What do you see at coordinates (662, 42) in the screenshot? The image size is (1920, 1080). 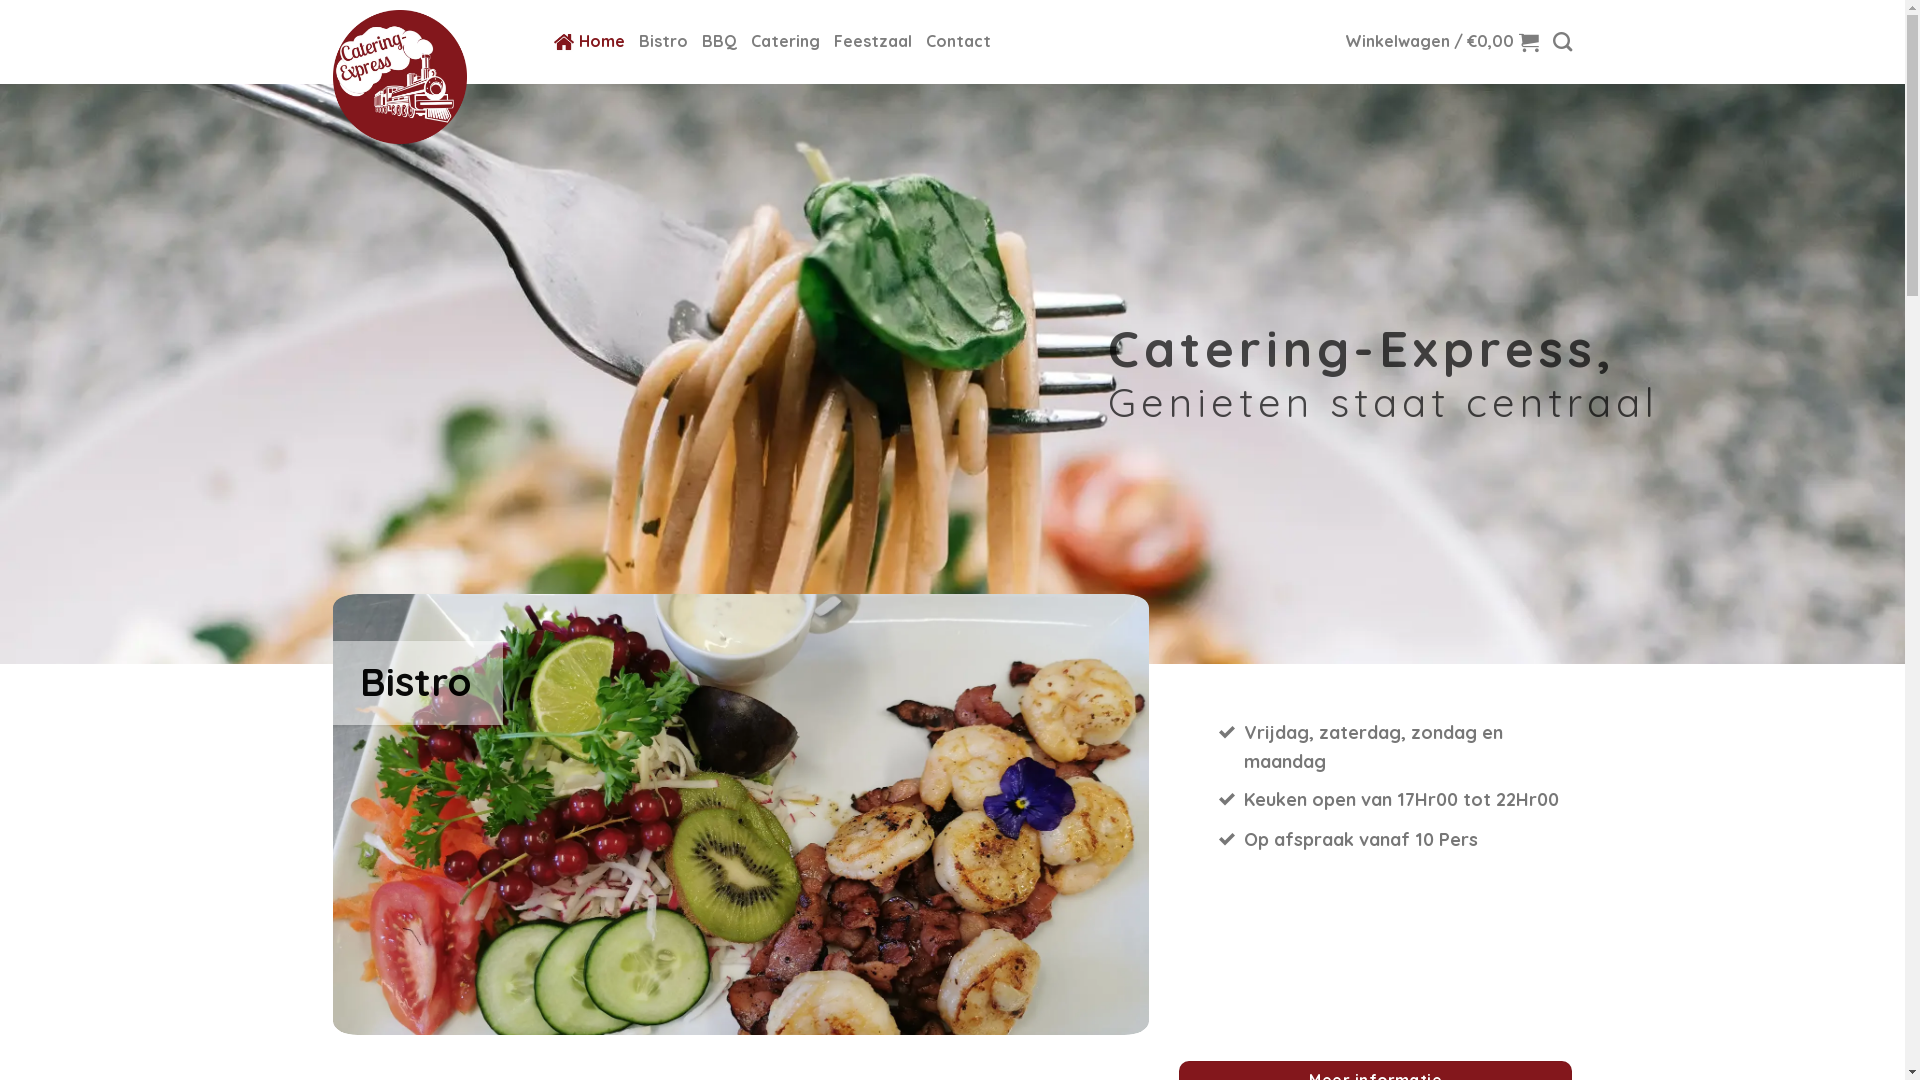 I see `Bistro` at bounding box center [662, 42].